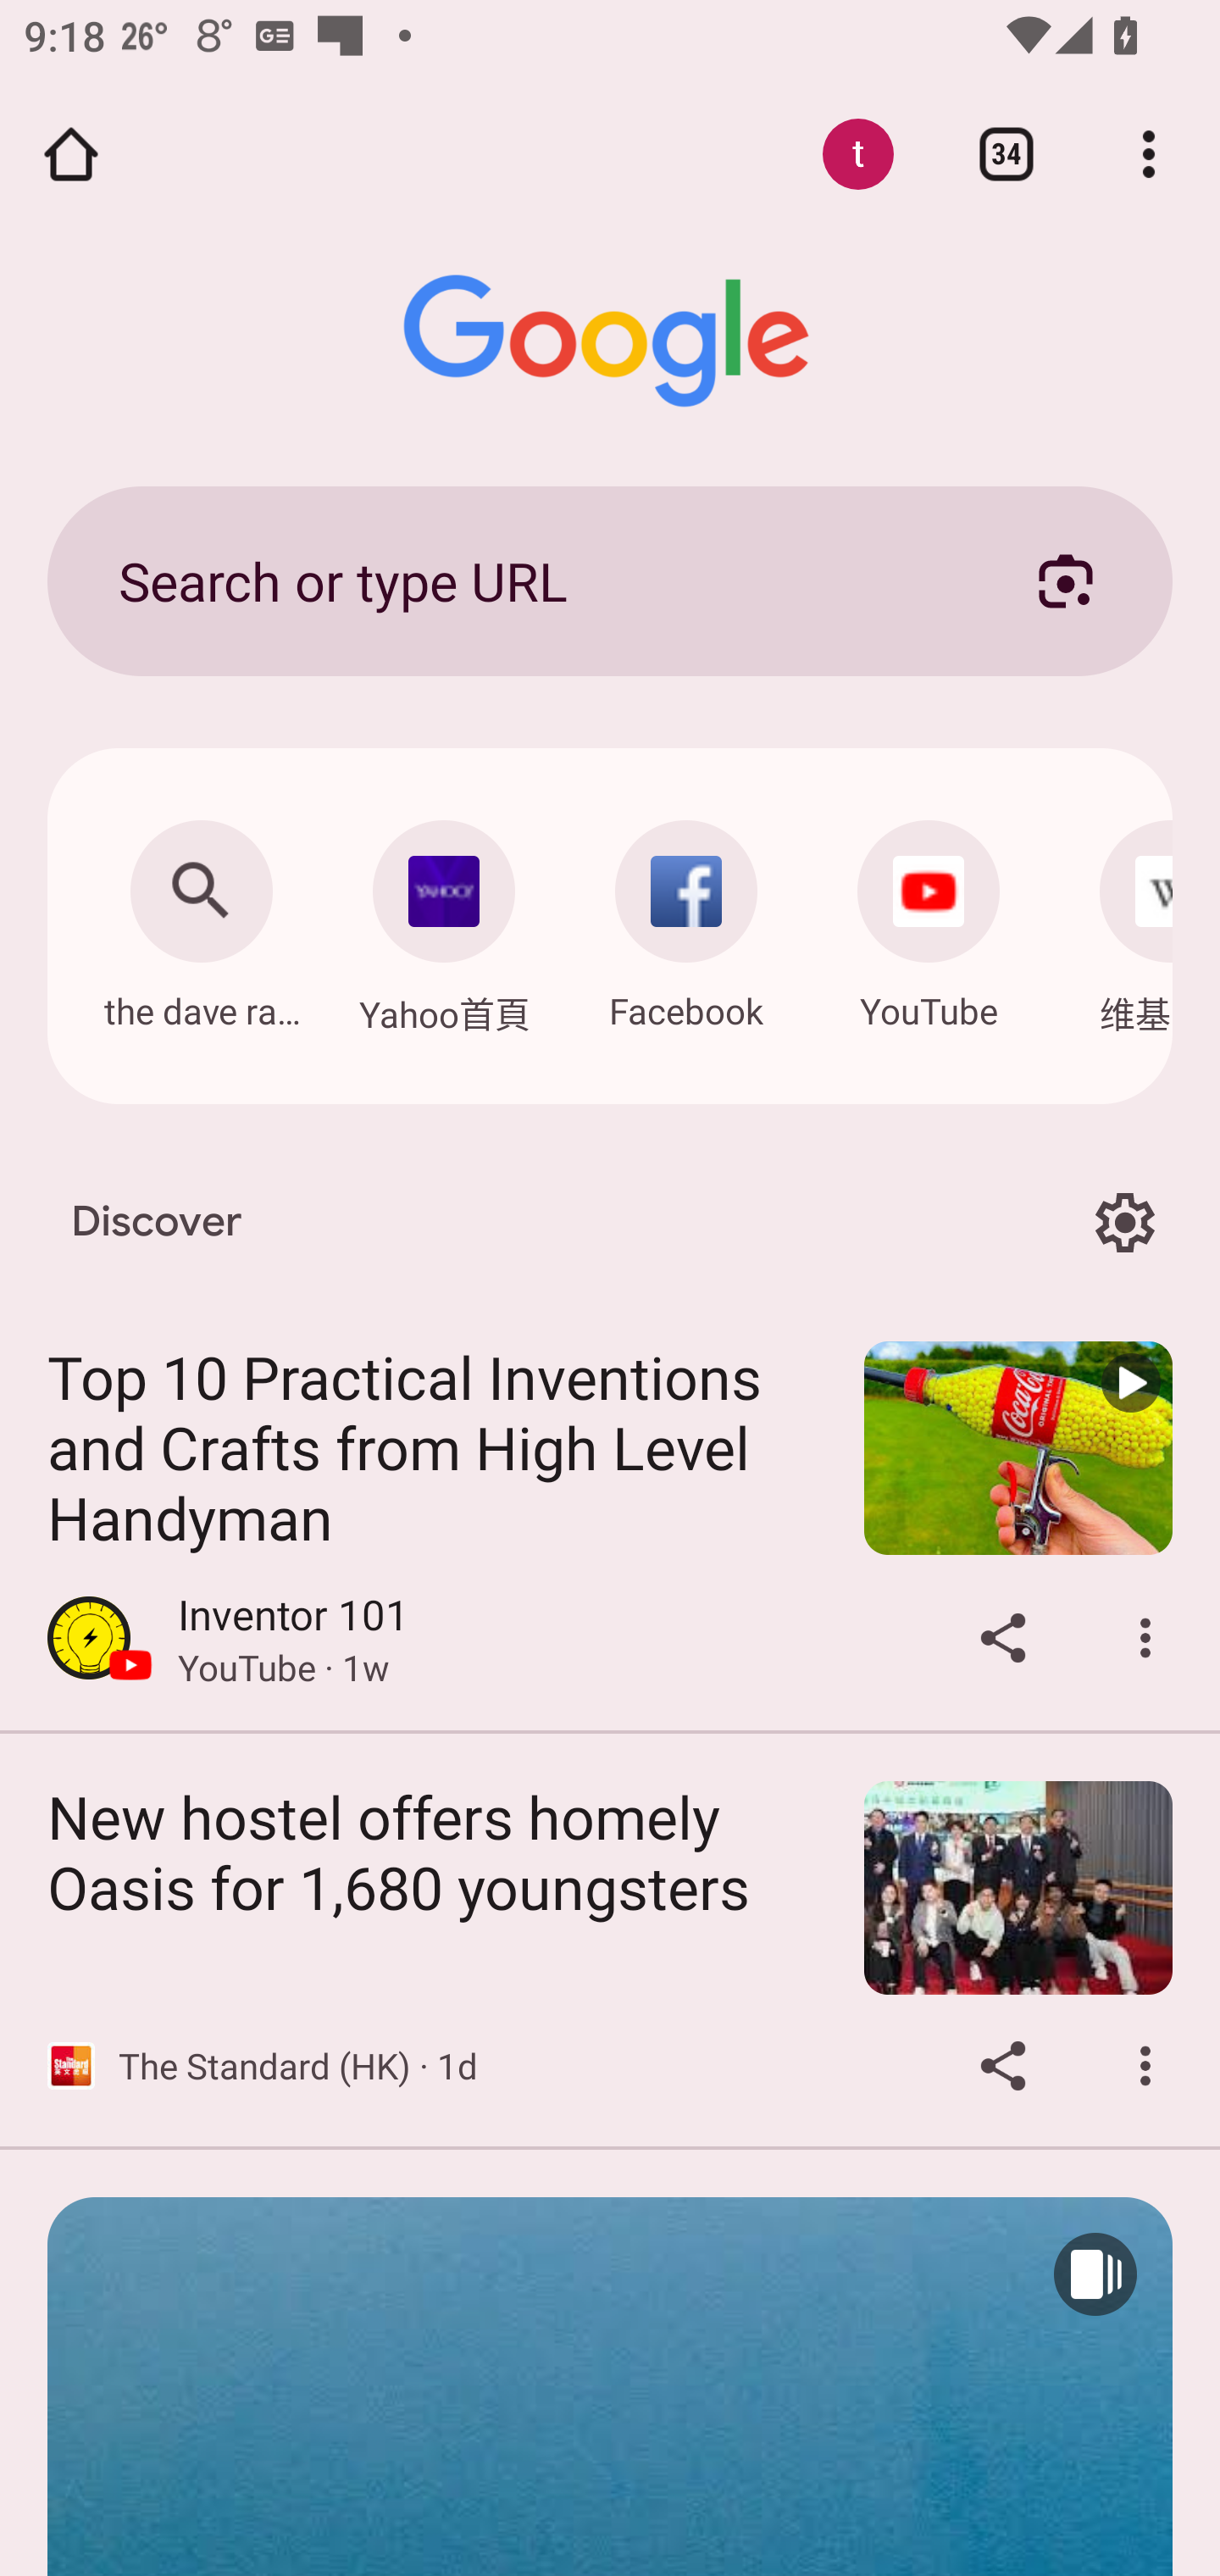  I want to click on Options for Discover, so click(1124, 1222).